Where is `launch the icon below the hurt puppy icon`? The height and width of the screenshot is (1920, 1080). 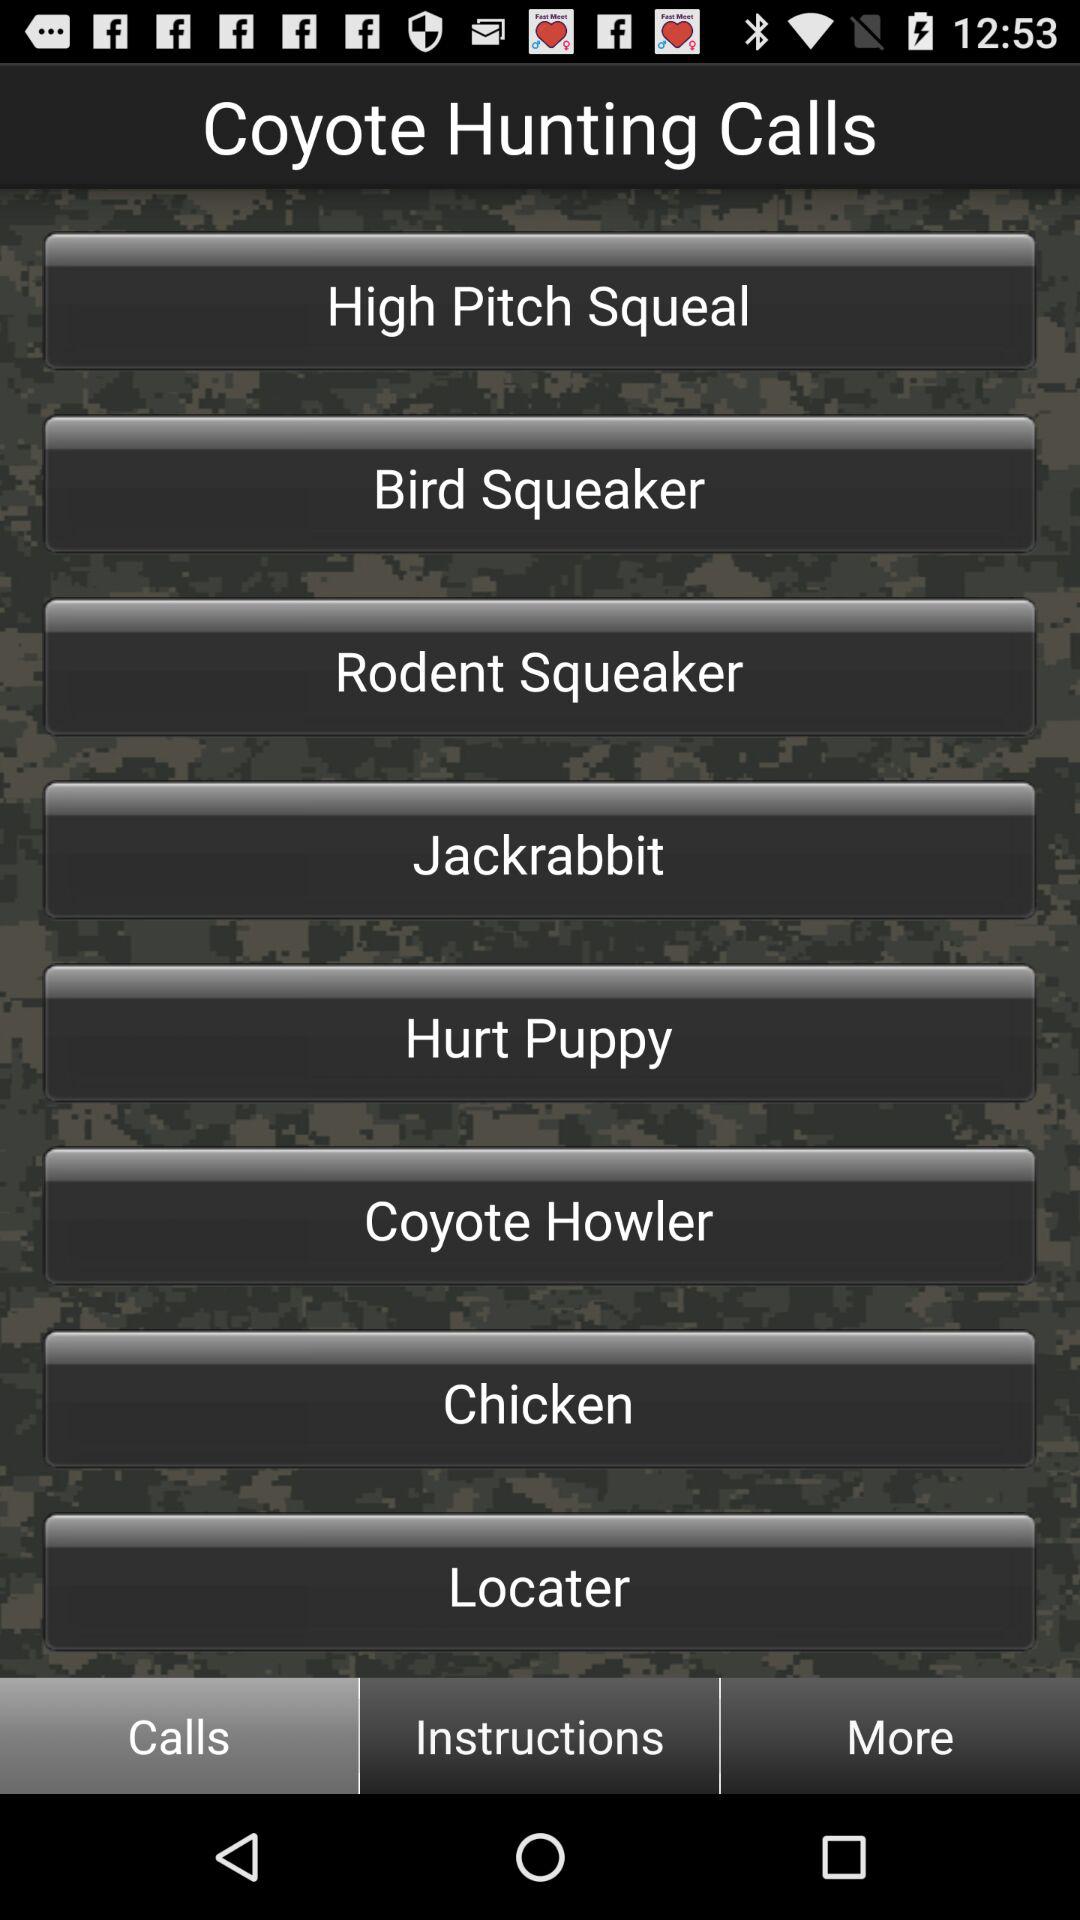 launch the icon below the hurt puppy icon is located at coordinates (540, 1216).